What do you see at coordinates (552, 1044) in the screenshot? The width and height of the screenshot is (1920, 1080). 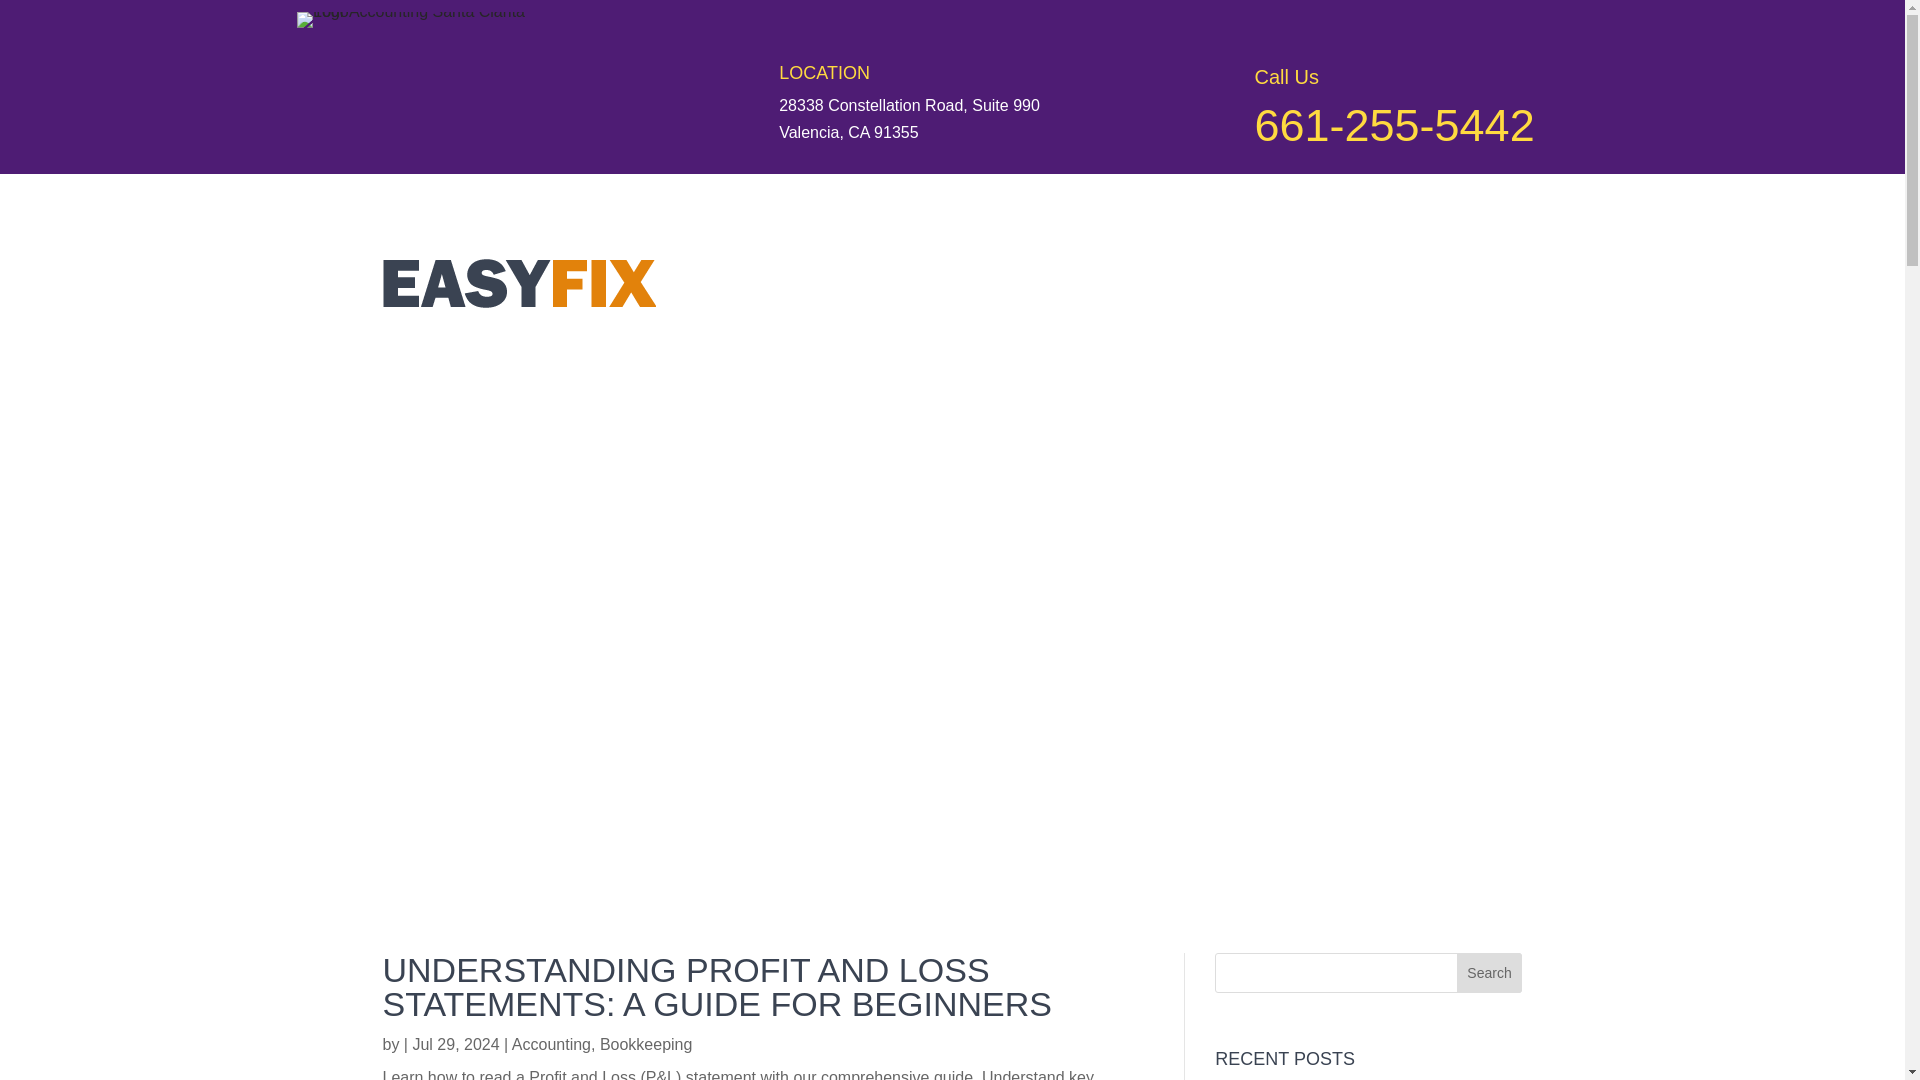 I see `Accounting` at bounding box center [552, 1044].